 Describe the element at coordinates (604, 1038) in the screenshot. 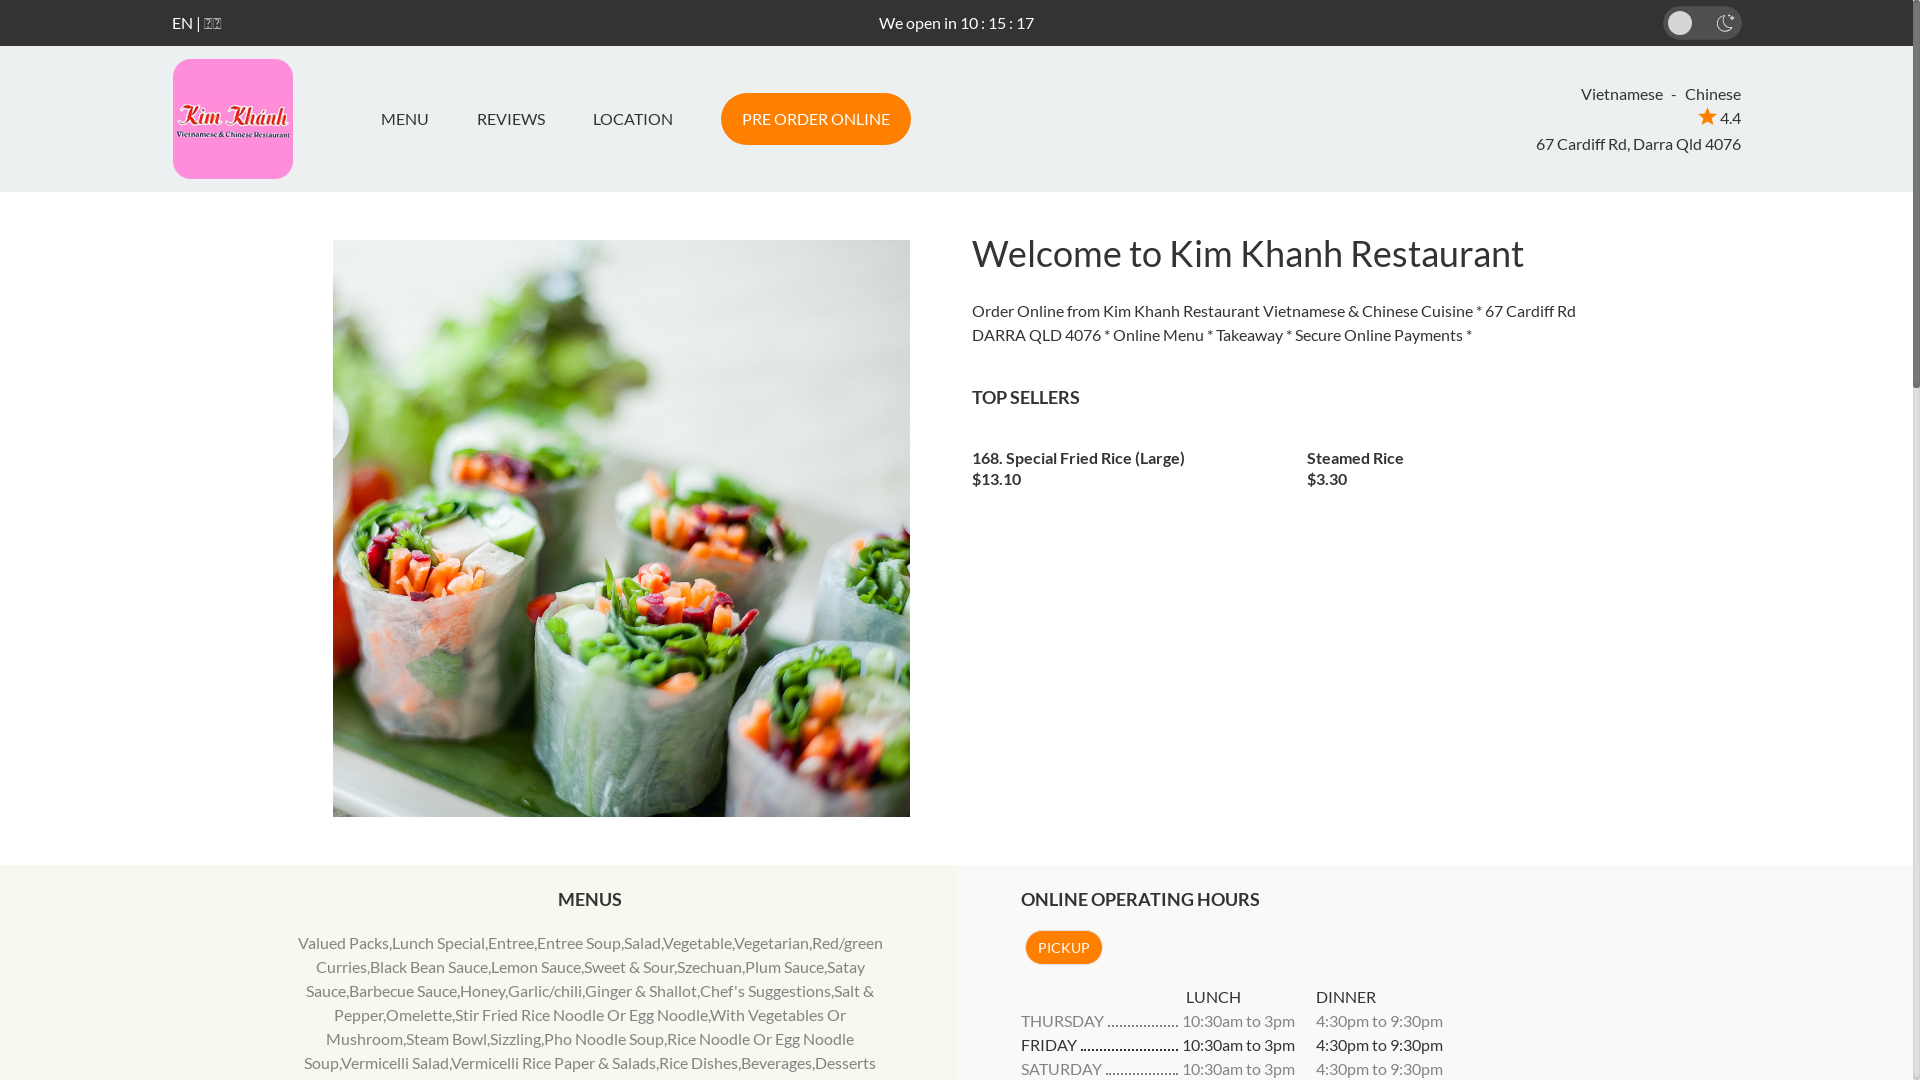

I see `Pho Noodle Soup` at that location.